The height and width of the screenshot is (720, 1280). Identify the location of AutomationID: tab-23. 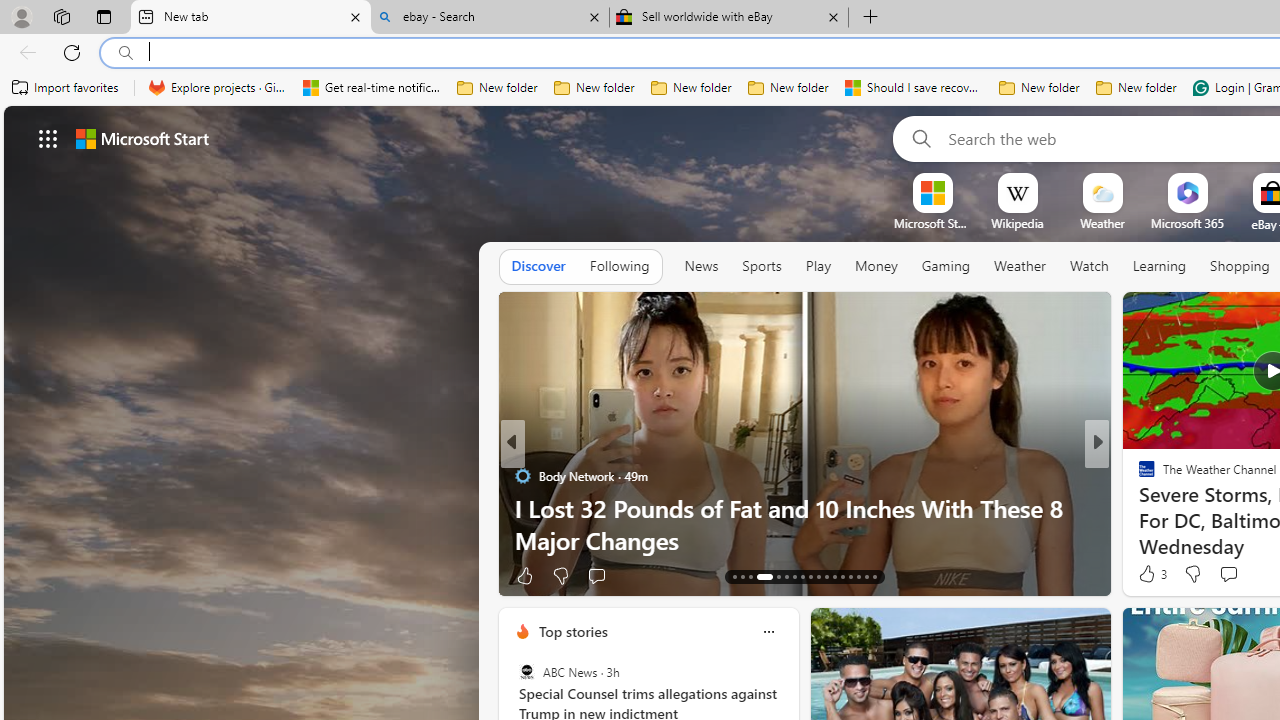
(826, 576).